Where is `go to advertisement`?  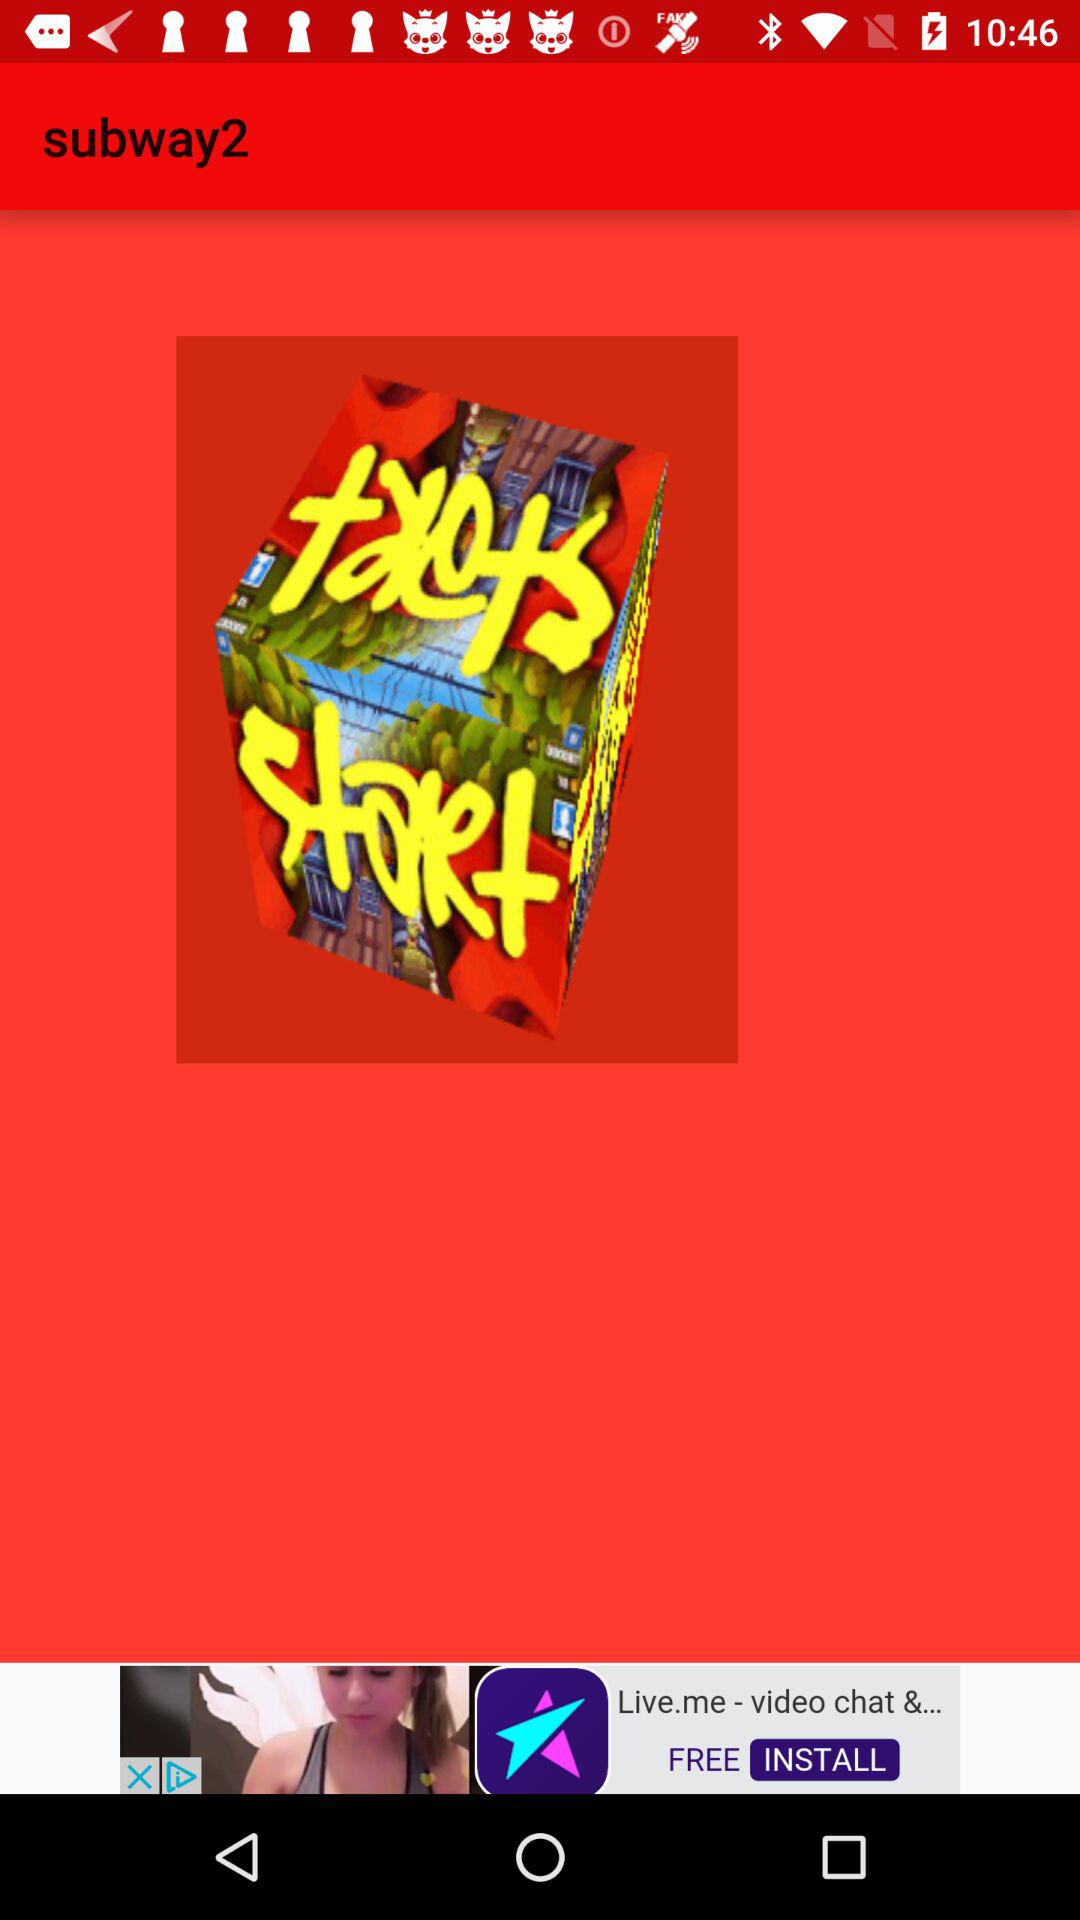 go to advertisement is located at coordinates (540, 1728).